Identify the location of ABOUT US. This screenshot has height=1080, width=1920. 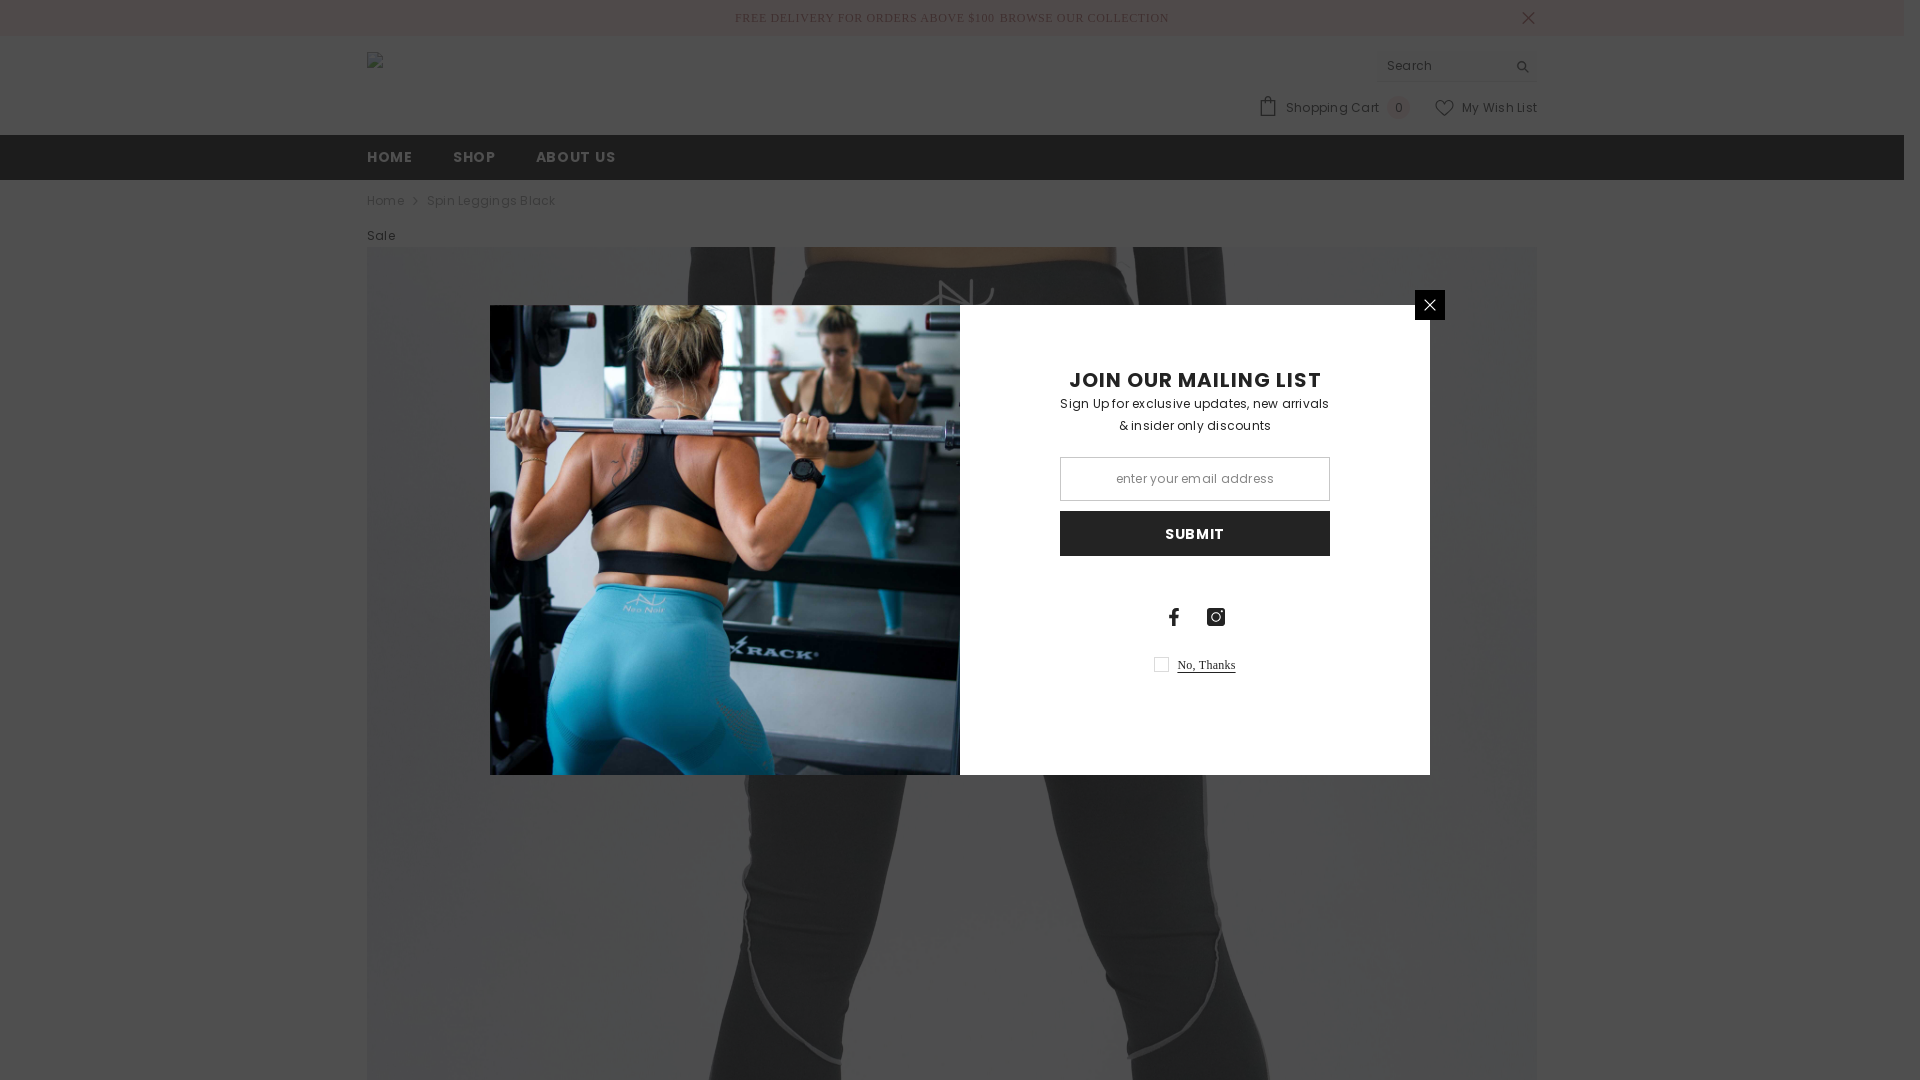
(576, 163).